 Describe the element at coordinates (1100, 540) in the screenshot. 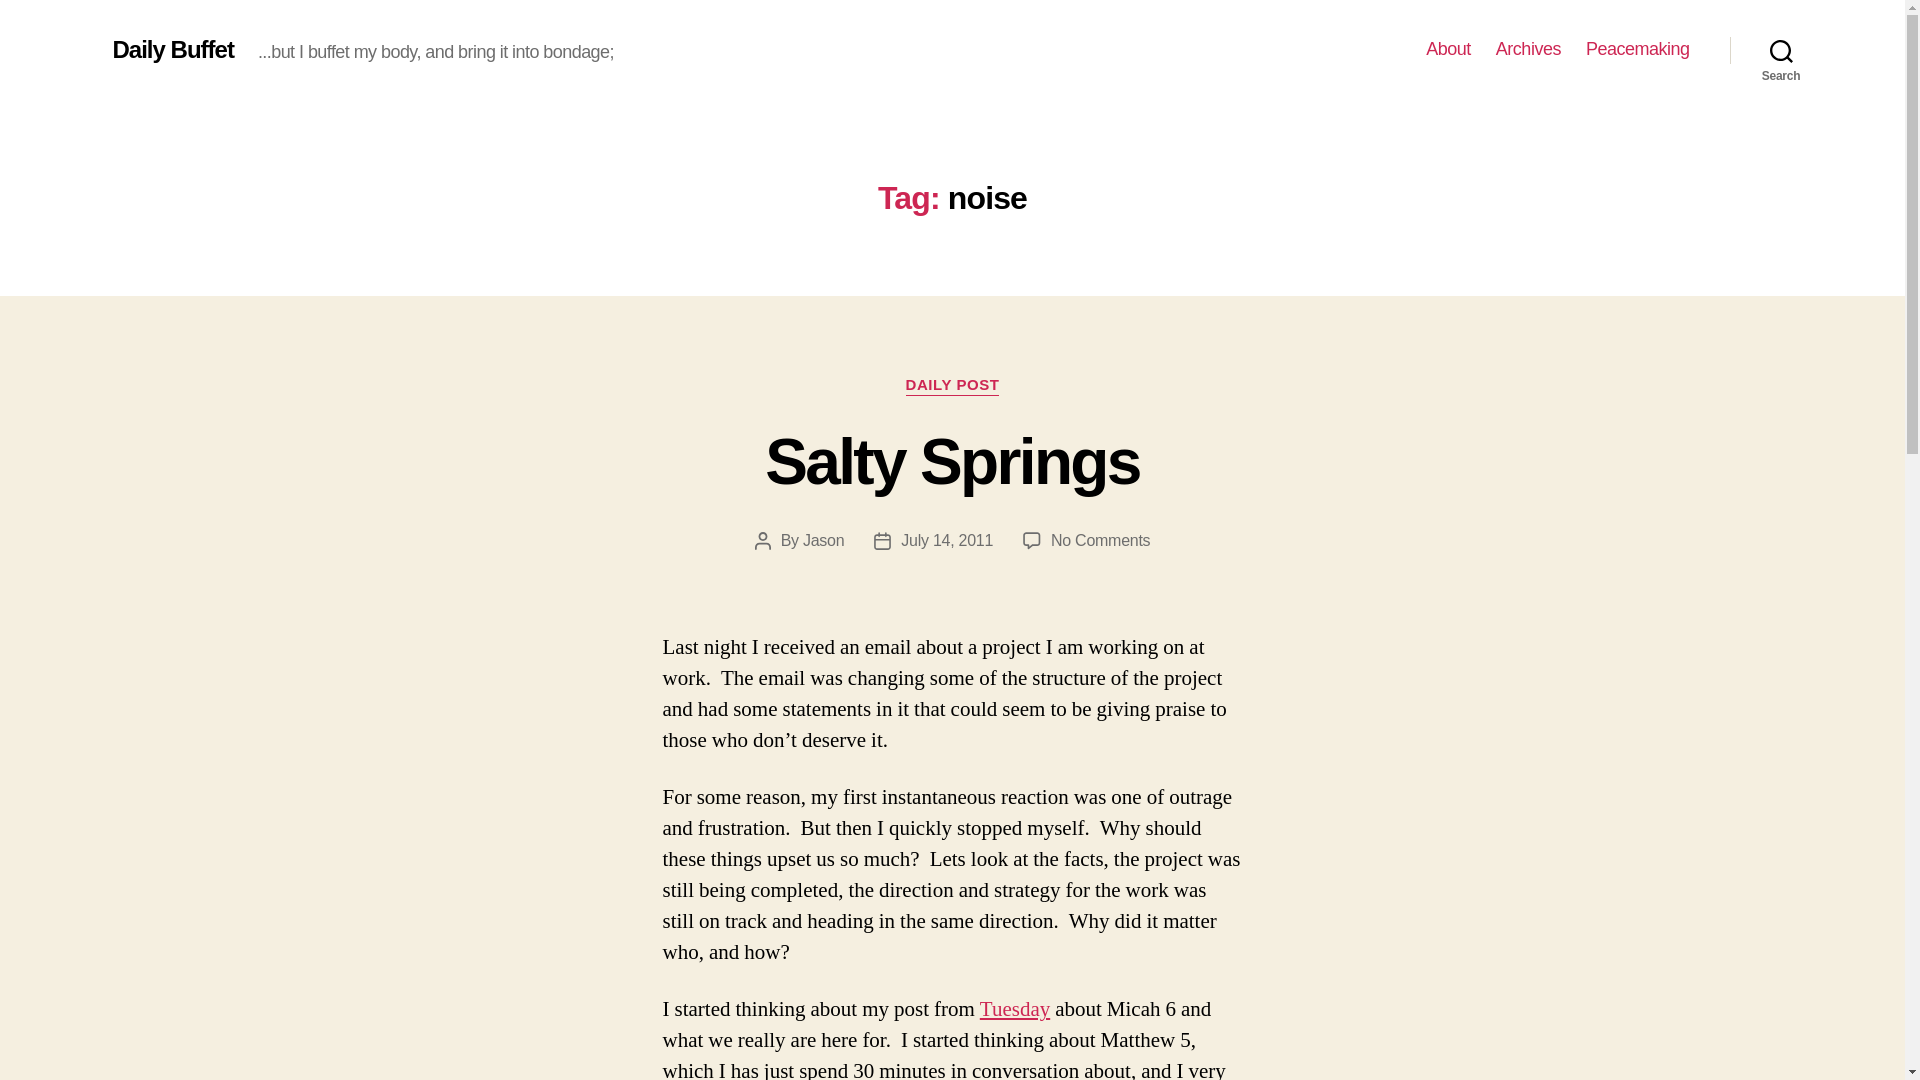

I see `Archives` at that location.